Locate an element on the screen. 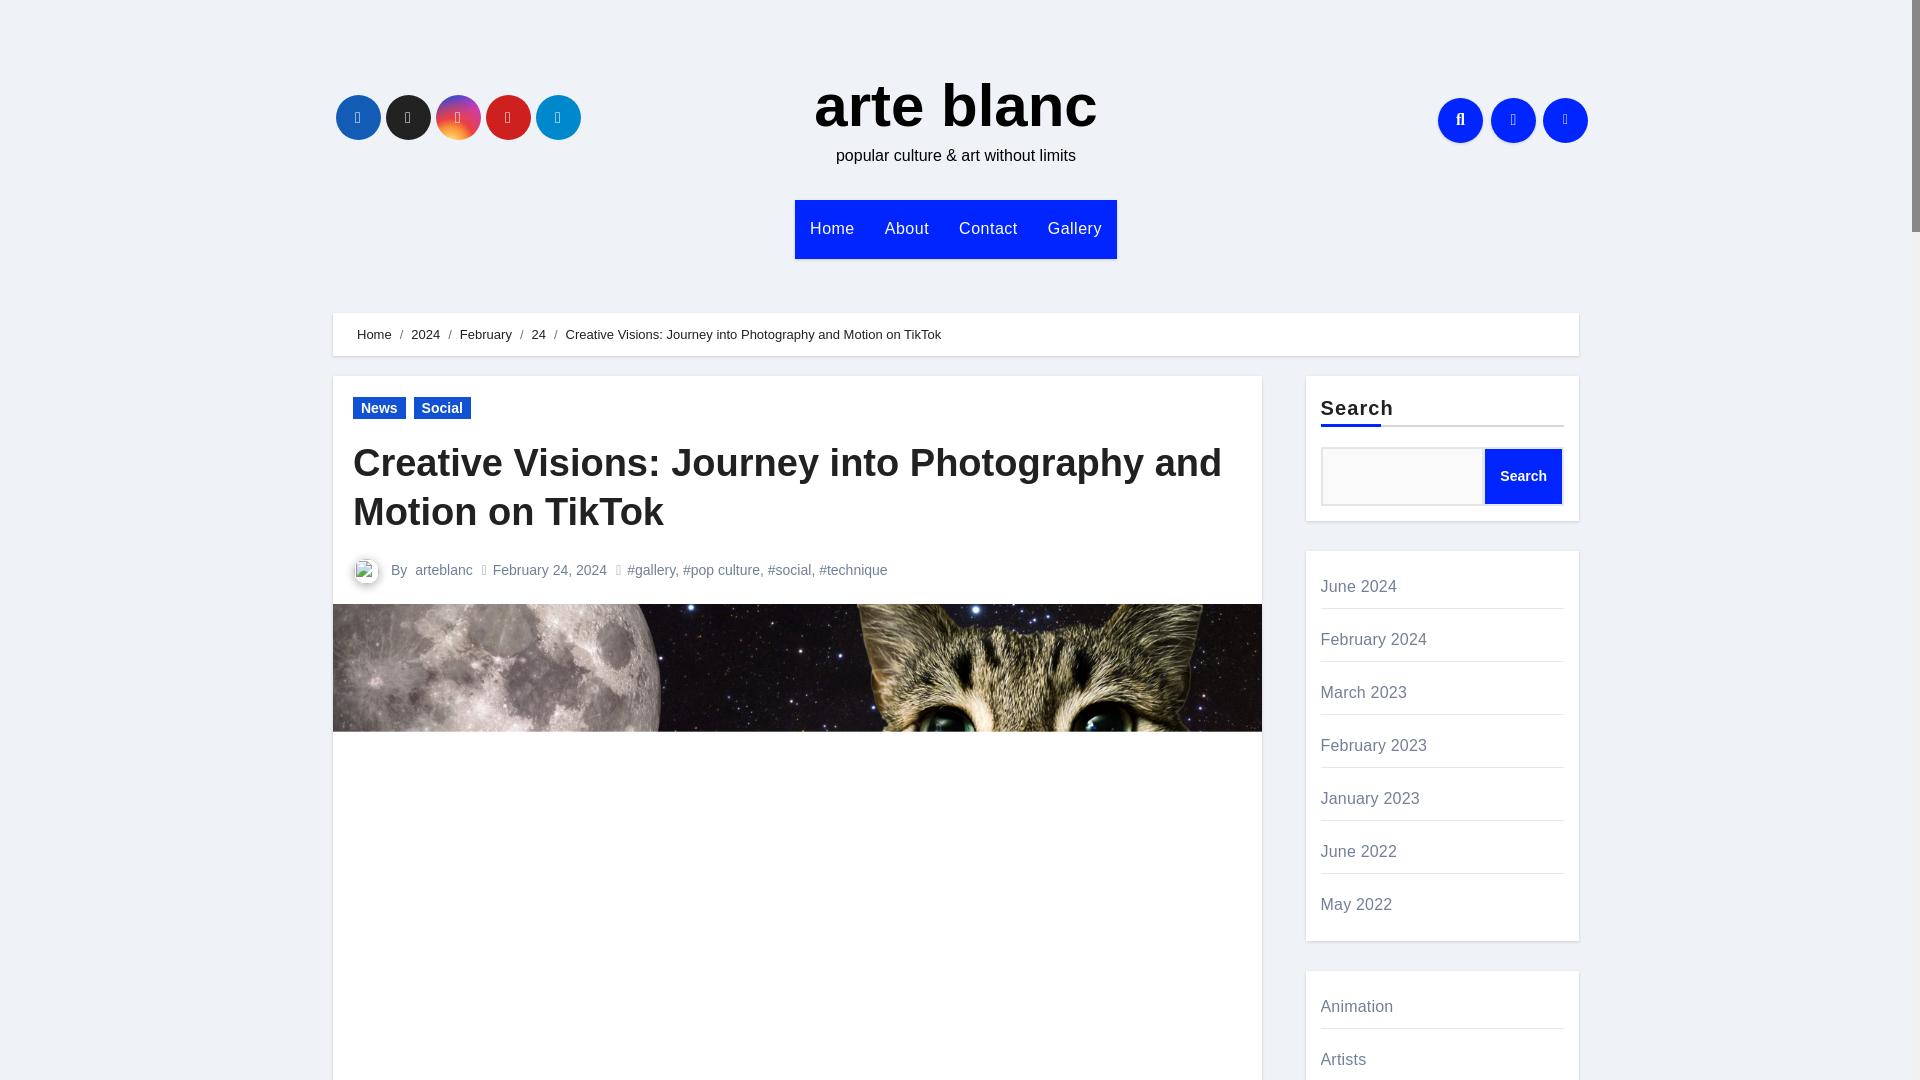 The height and width of the screenshot is (1080, 1920). Gallery is located at coordinates (1074, 228).